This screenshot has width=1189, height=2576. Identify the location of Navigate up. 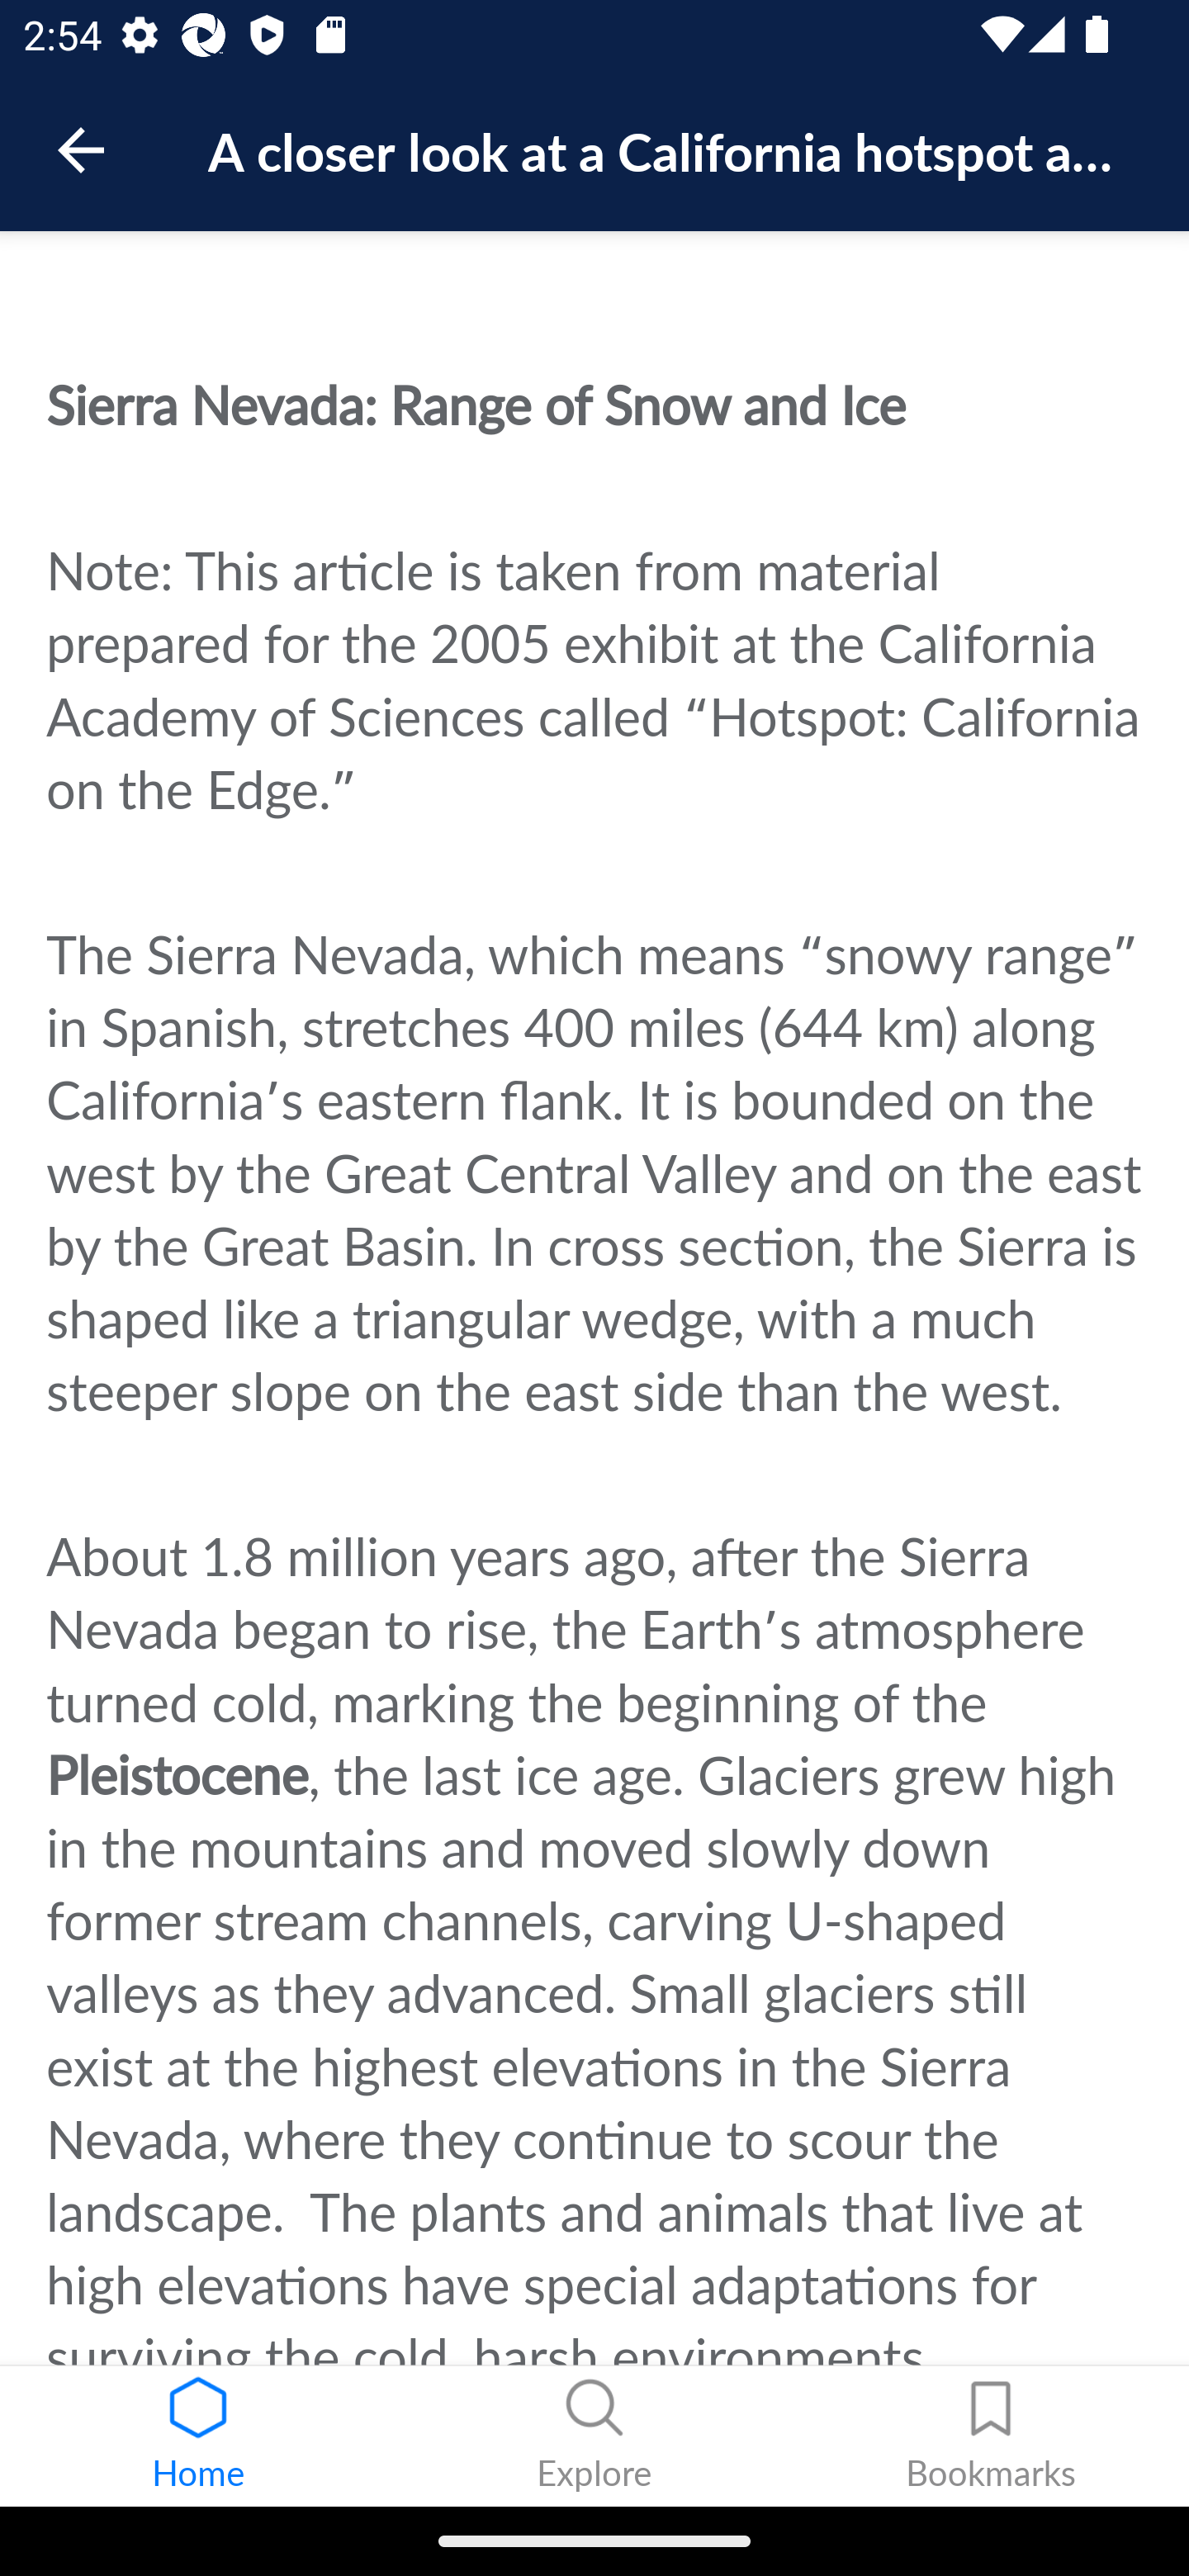
(81, 150).